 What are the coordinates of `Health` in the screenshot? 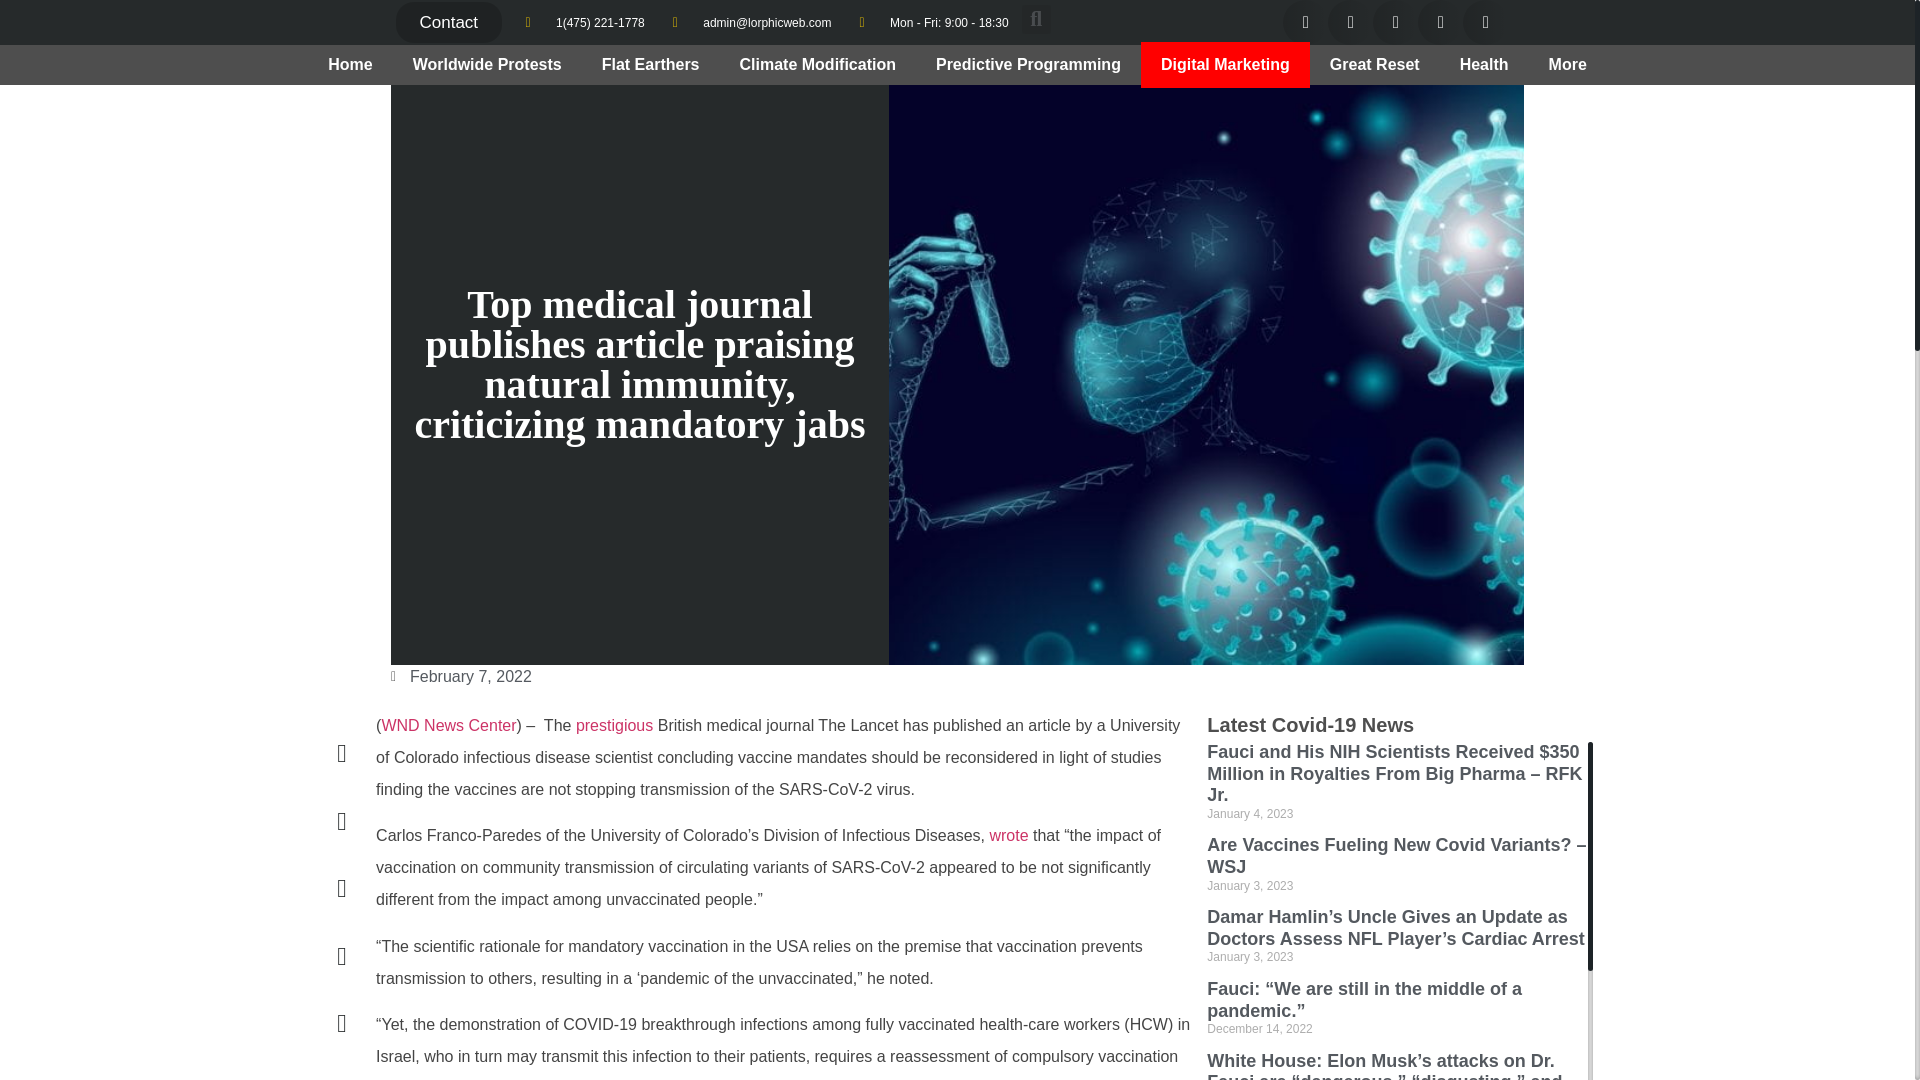 It's located at (1484, 64).